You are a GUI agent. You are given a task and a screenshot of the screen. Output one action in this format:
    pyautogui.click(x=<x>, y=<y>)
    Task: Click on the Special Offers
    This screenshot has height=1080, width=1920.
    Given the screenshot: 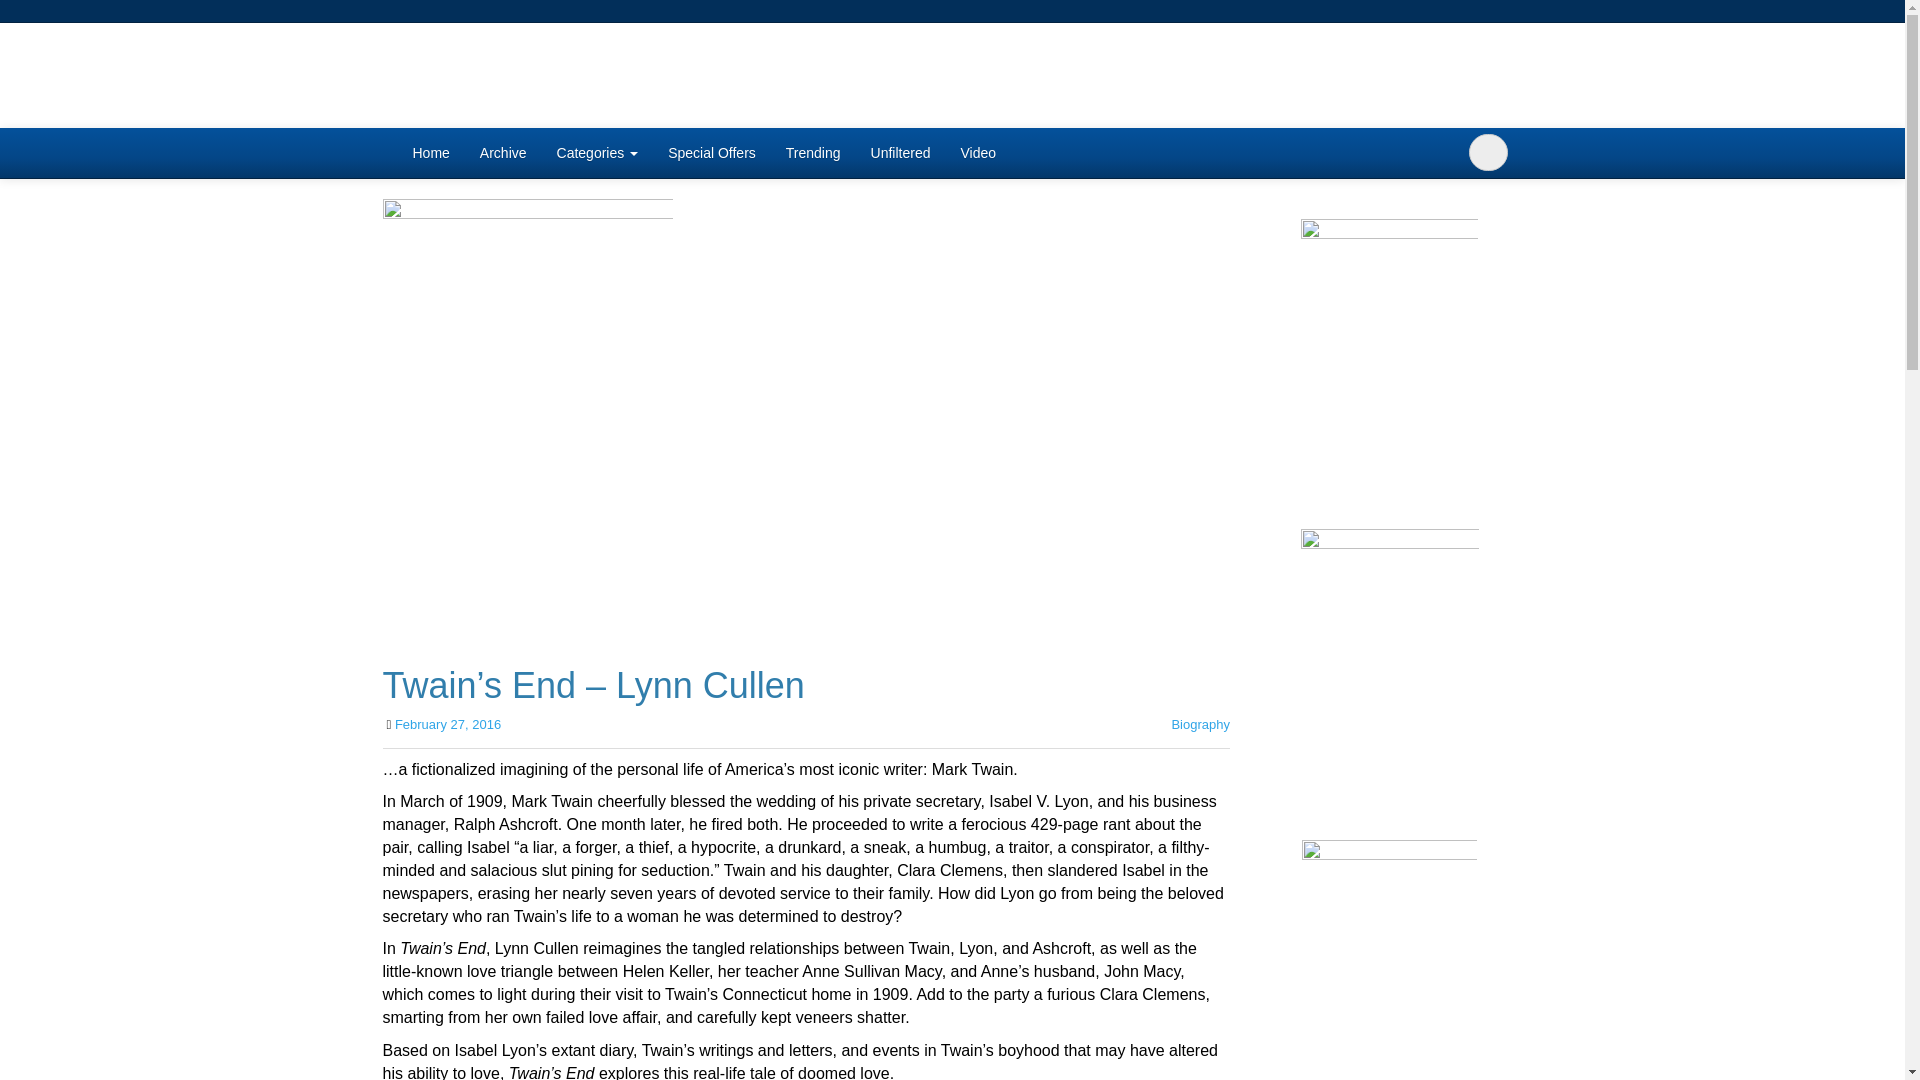 What is the action you would take?
    pyautogui.click(x=712, y=153)
    